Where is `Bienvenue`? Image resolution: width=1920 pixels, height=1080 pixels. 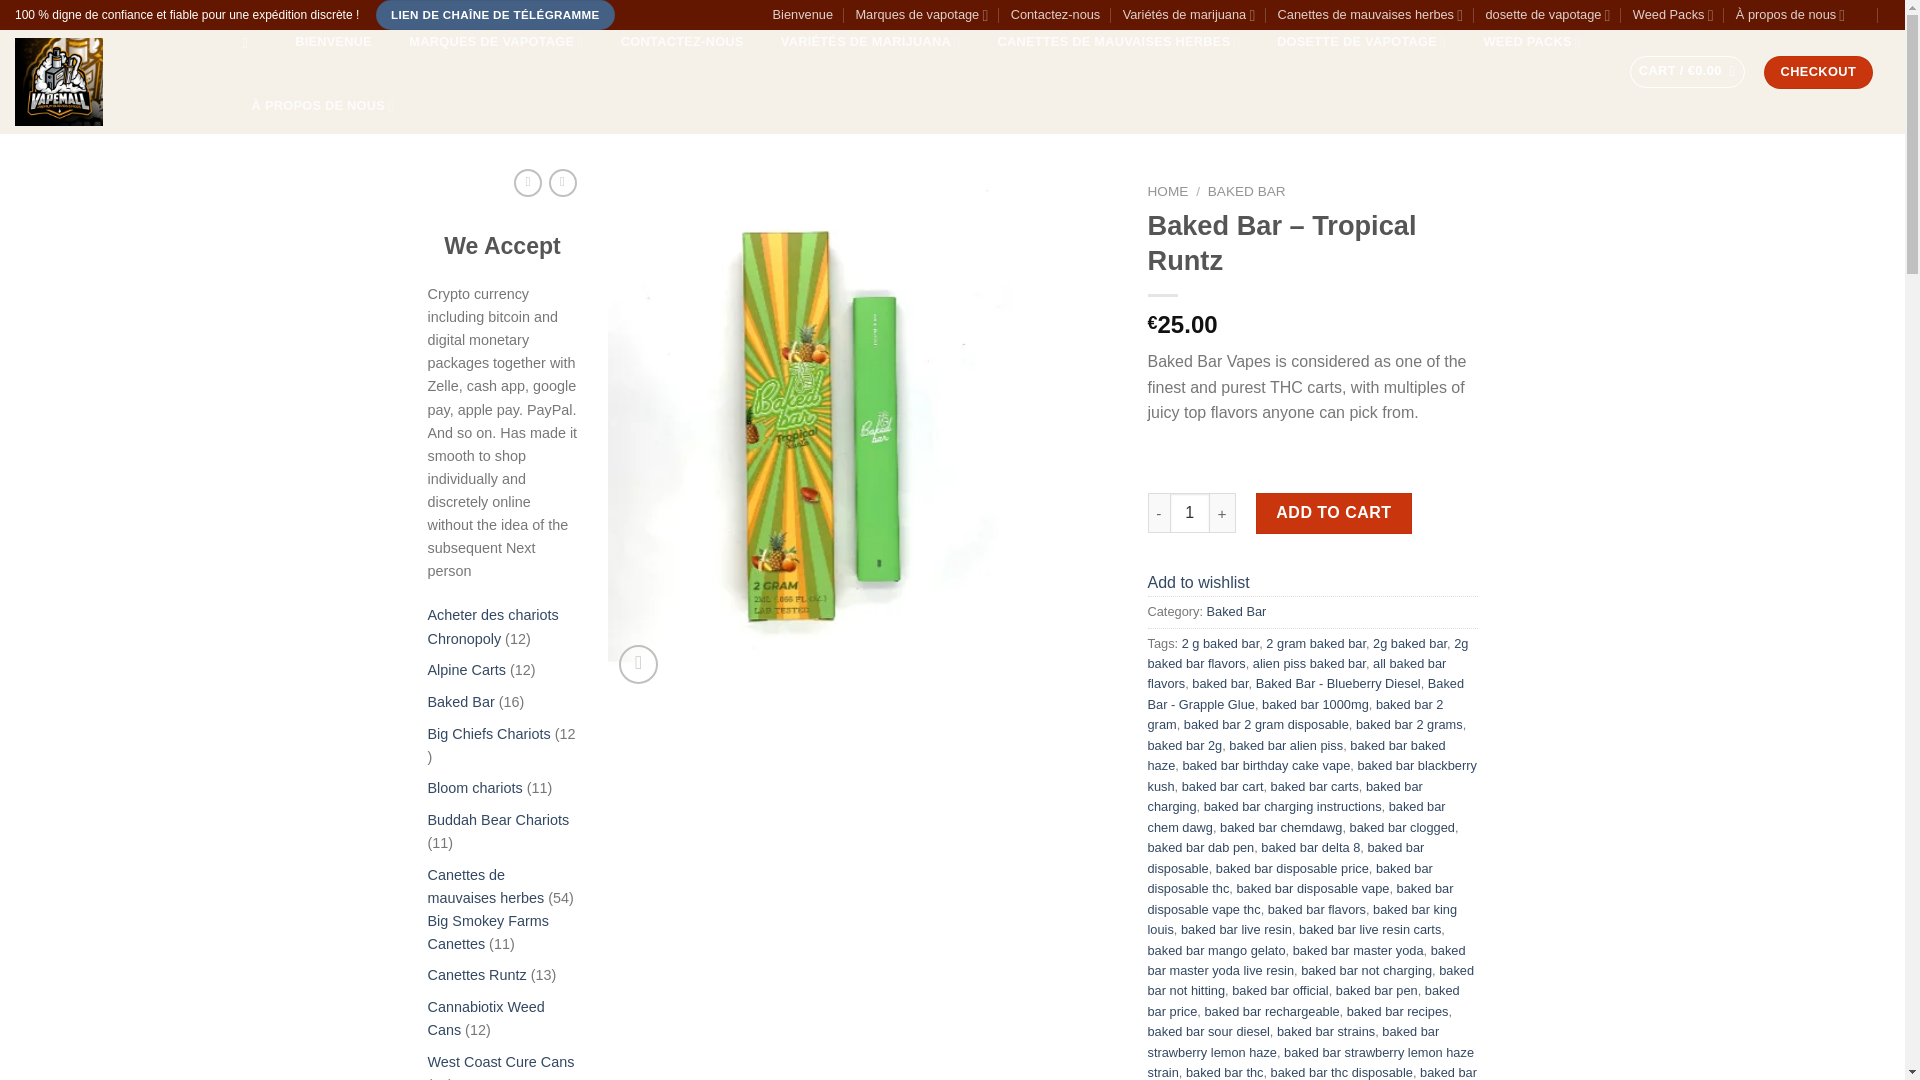 Bienvenue is located at coordinates (803, 15).